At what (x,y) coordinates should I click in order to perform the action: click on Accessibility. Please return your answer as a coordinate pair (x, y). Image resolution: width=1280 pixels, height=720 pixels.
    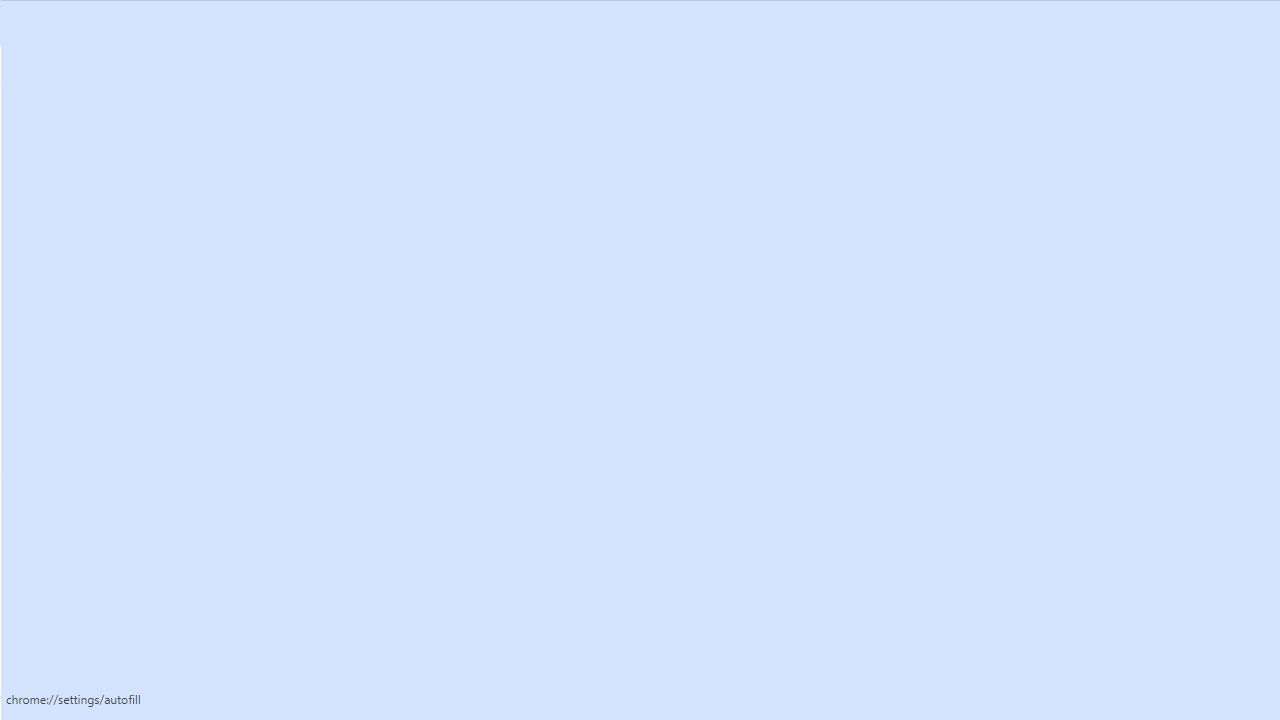
    Looking at the image, I should click on (124, 588).